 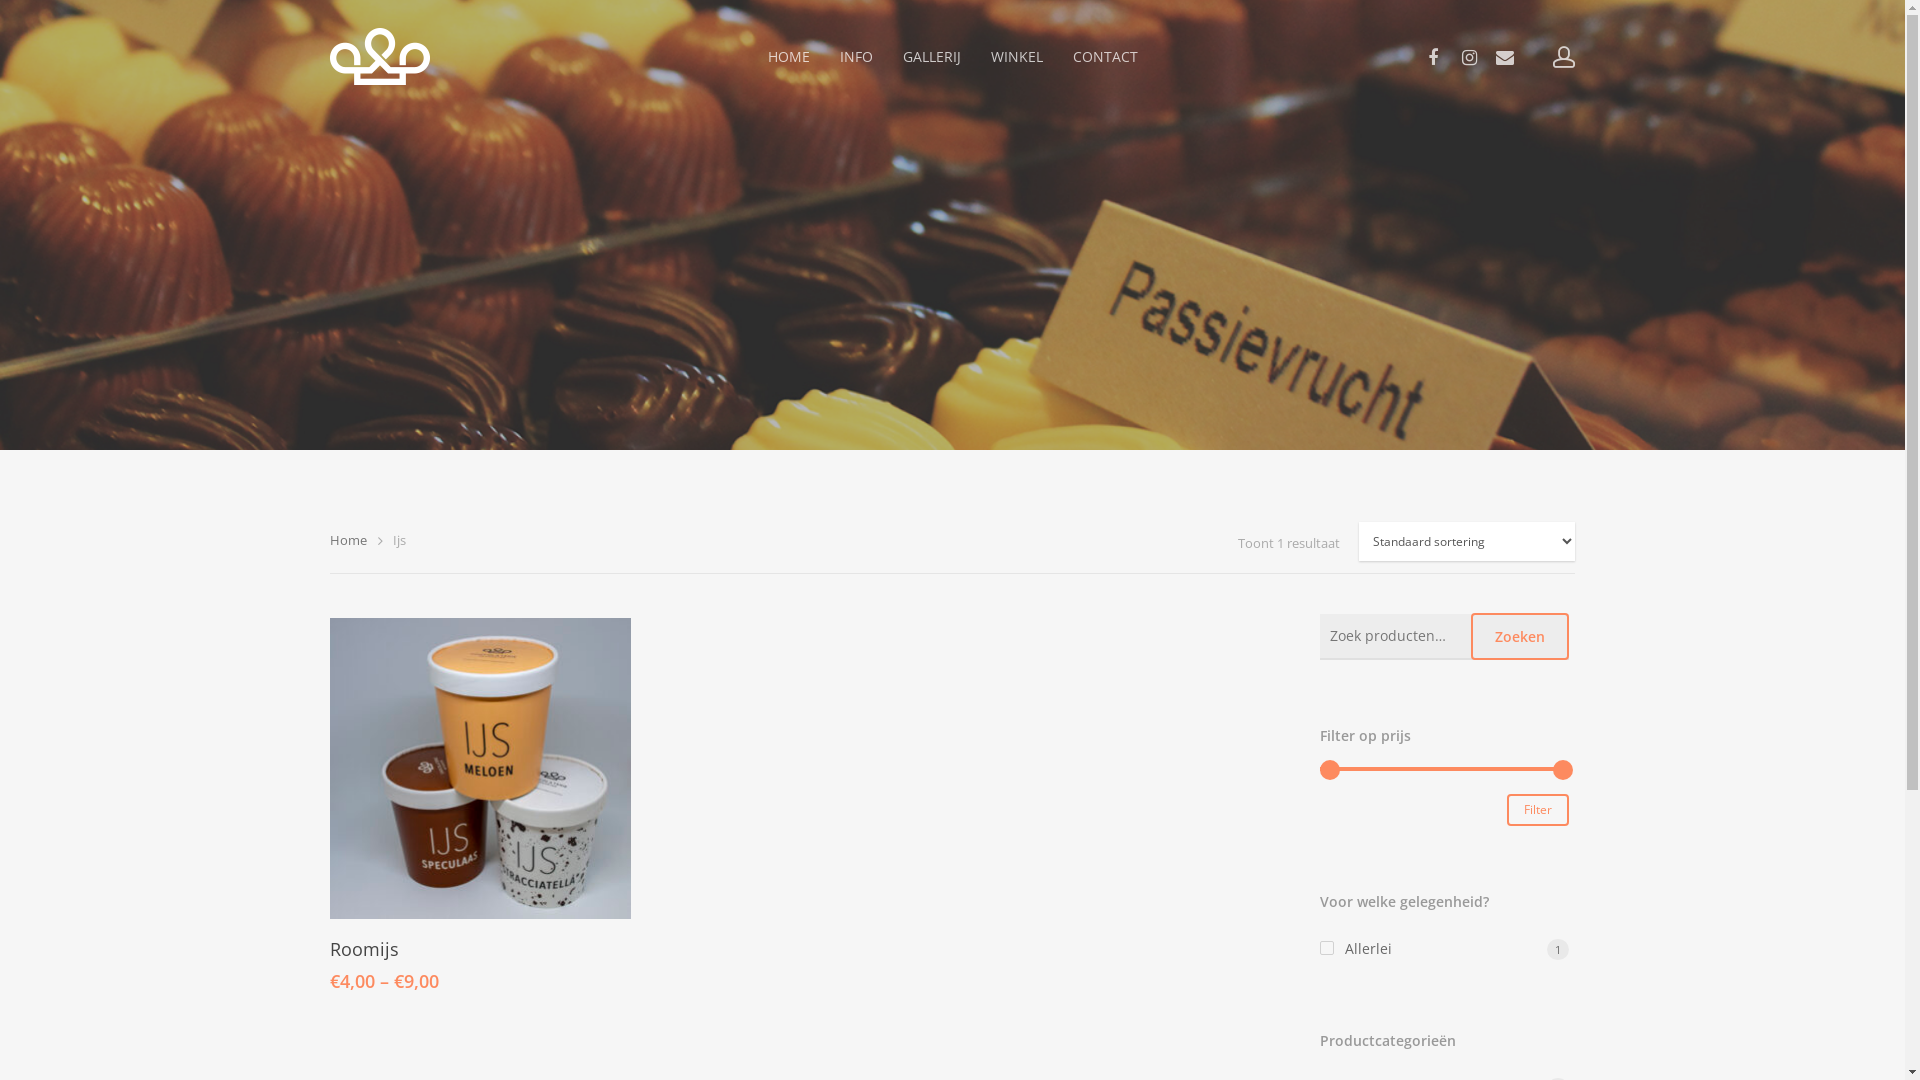 What do you see at coordinates (1444, 949) in the screenshot?
I see `Allerlei` at bounding box center [1444, 949].